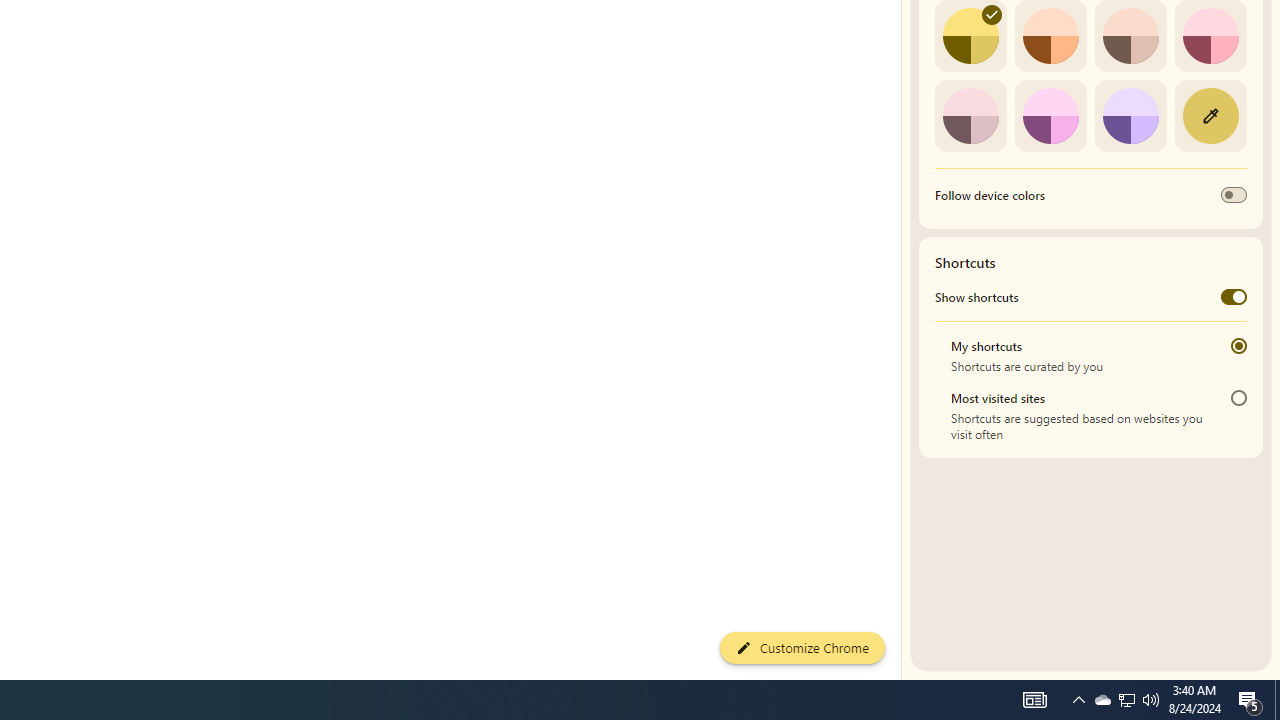 The width and height of the screenshot is (1280, 720). I want to click on Citron, so click(970, 36).